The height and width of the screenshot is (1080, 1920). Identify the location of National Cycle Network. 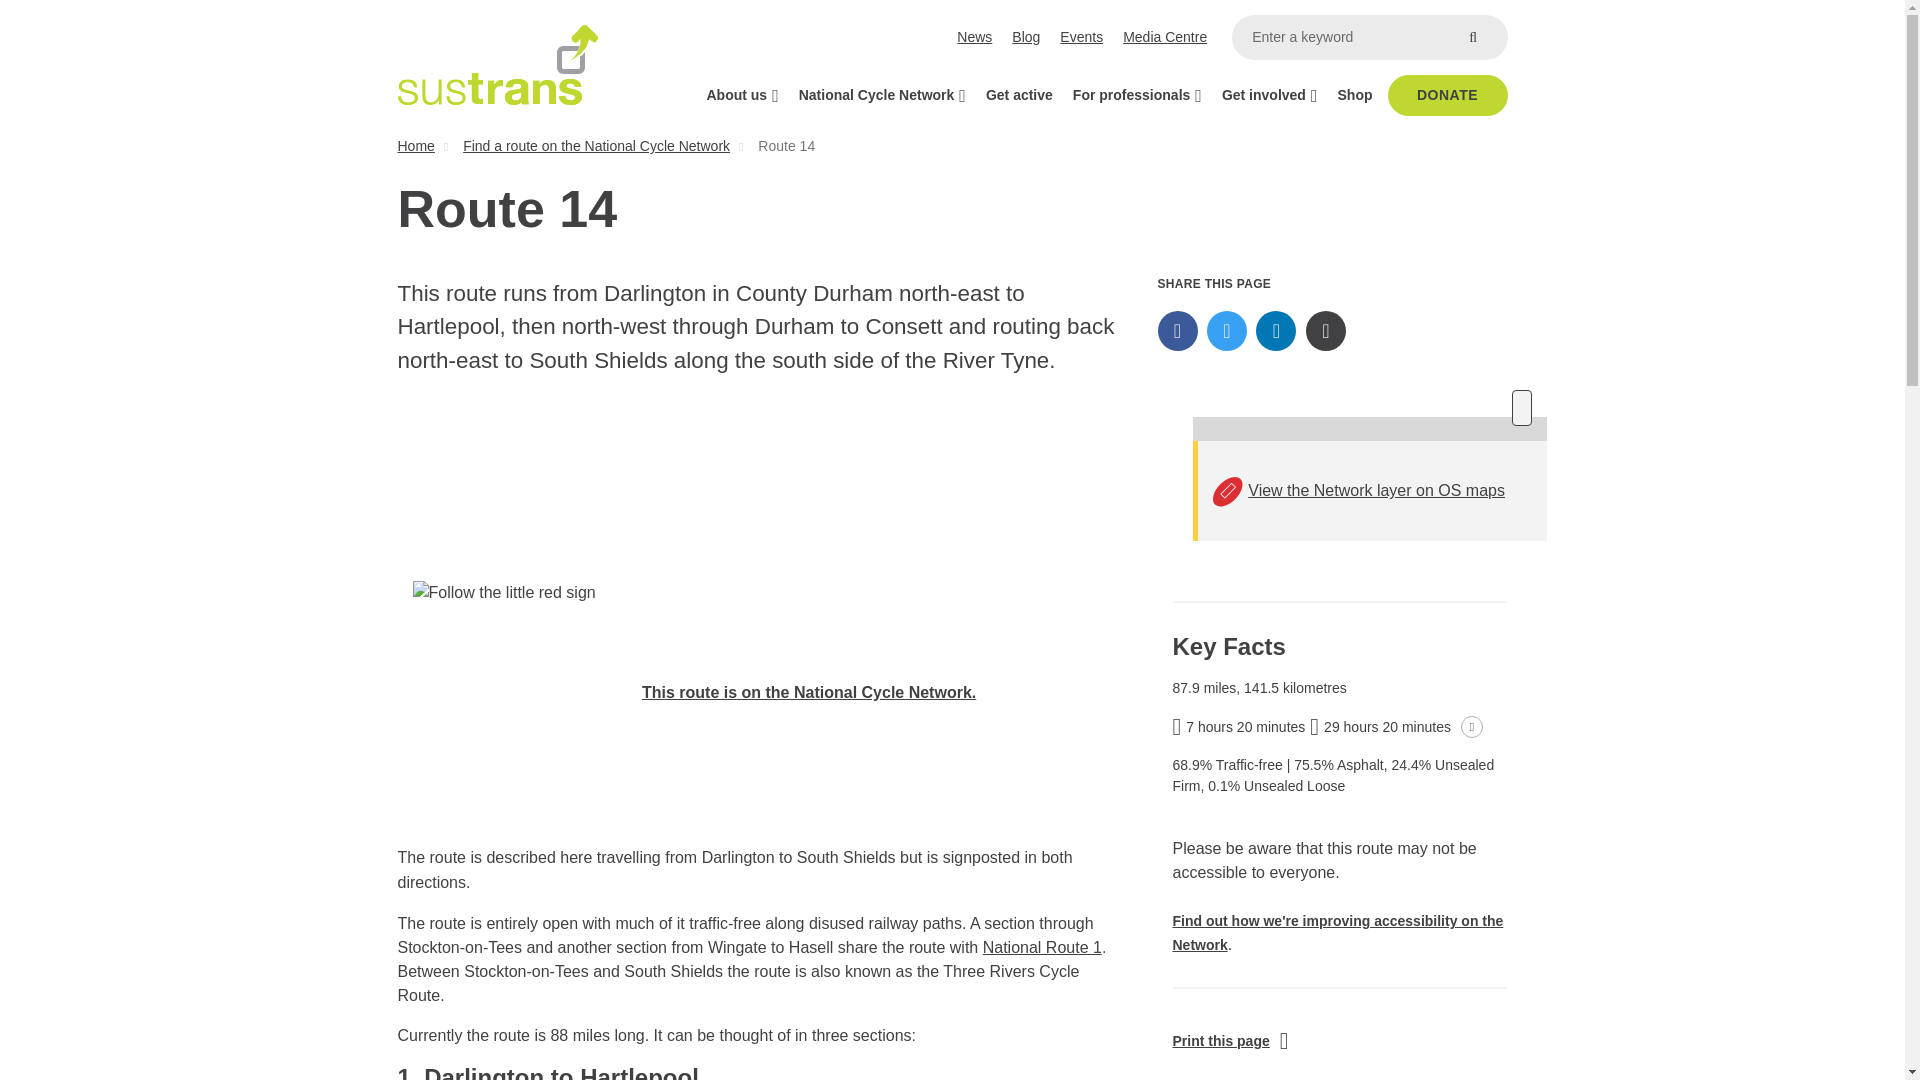
(882, 94).